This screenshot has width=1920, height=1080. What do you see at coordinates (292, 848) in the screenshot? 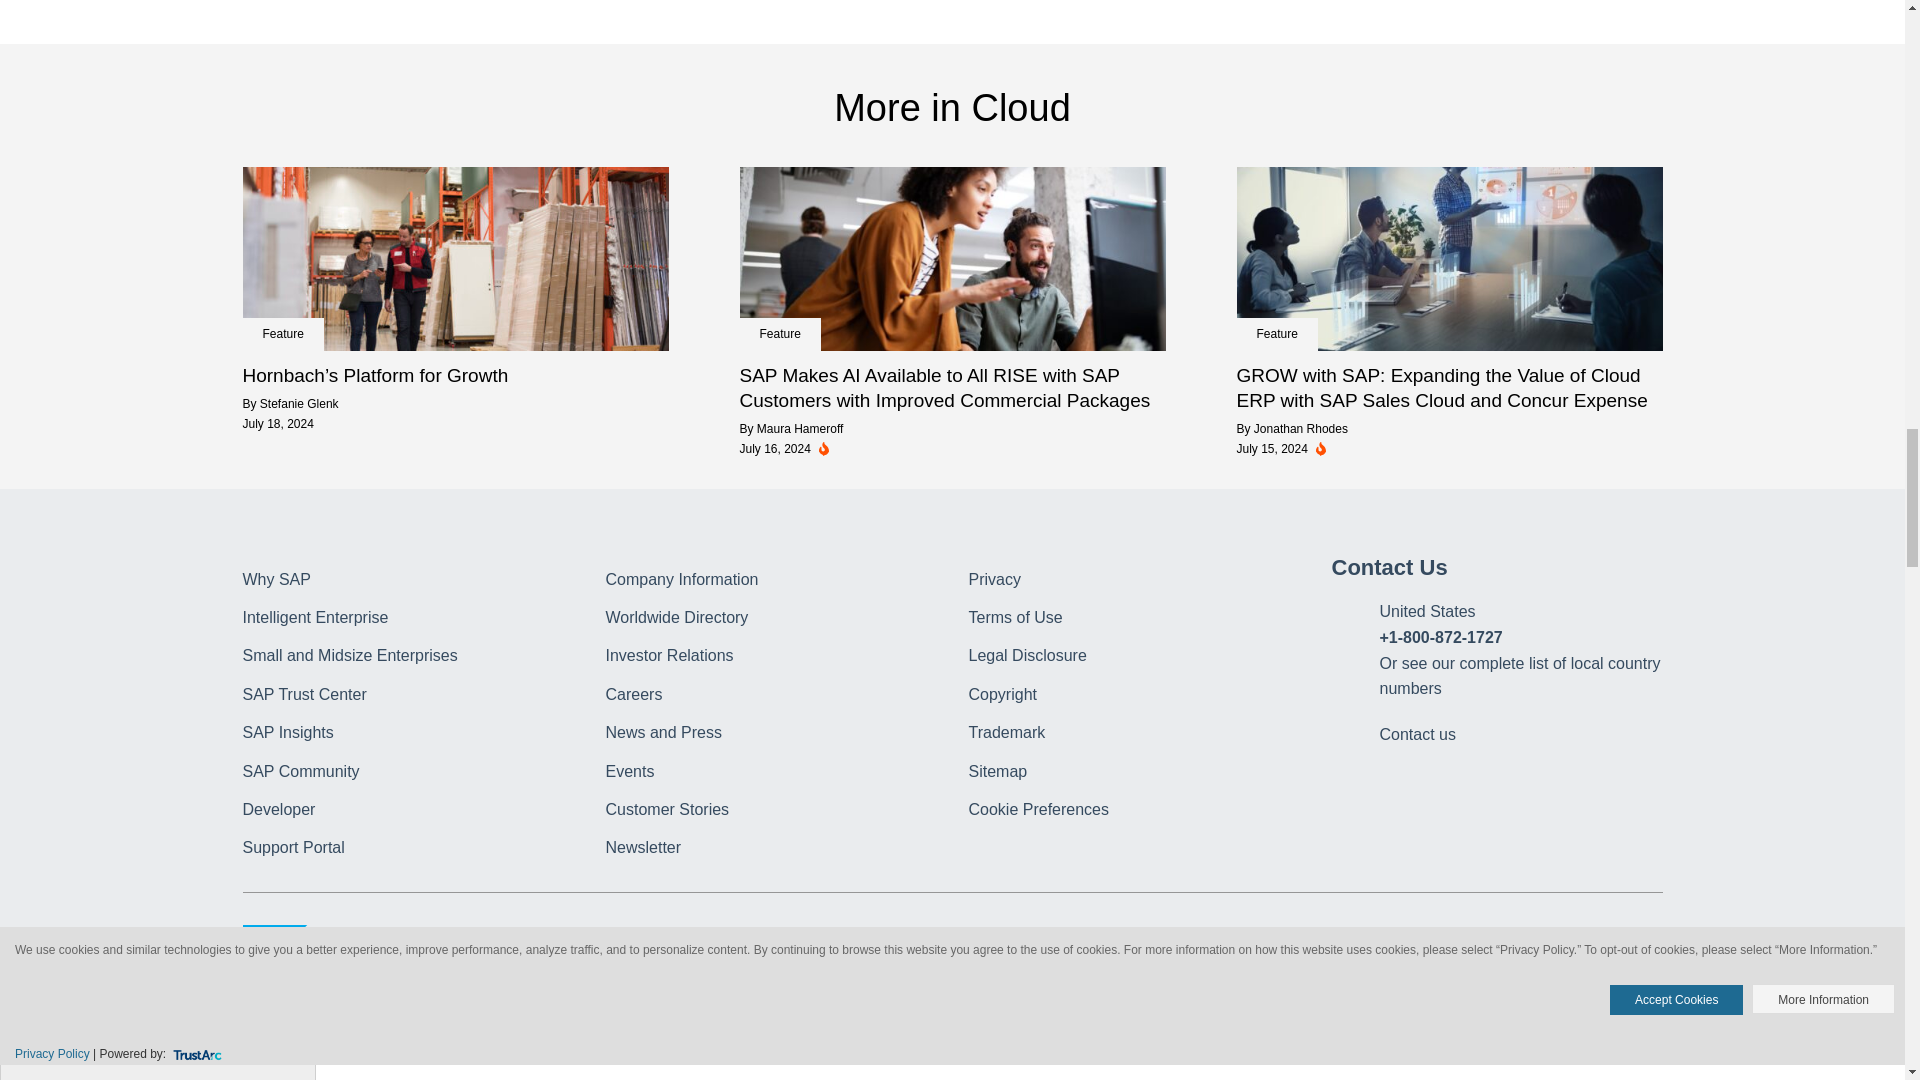
I see `Support Portal` at bounding box center [292, 848].